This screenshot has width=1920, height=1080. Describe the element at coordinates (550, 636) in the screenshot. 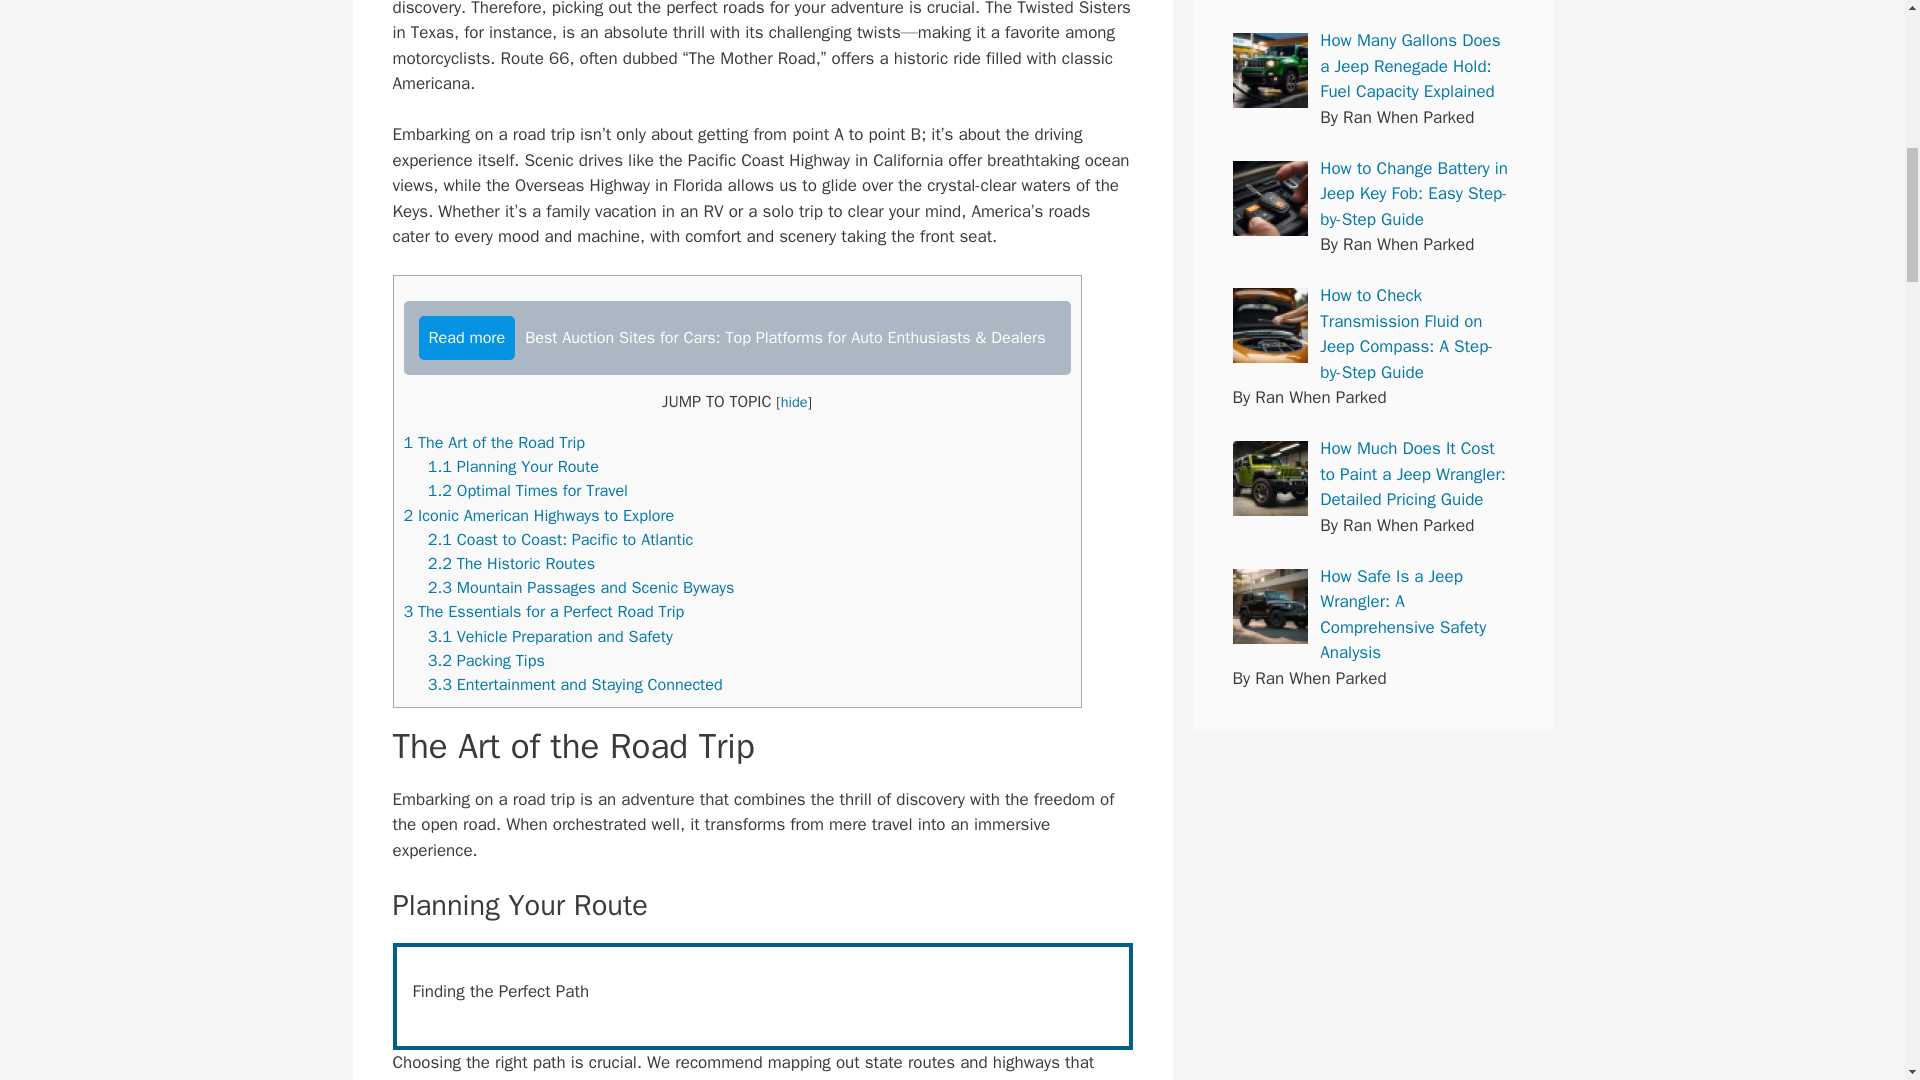

I see `3.1 Vehicle Preparation and Safety` at that location.